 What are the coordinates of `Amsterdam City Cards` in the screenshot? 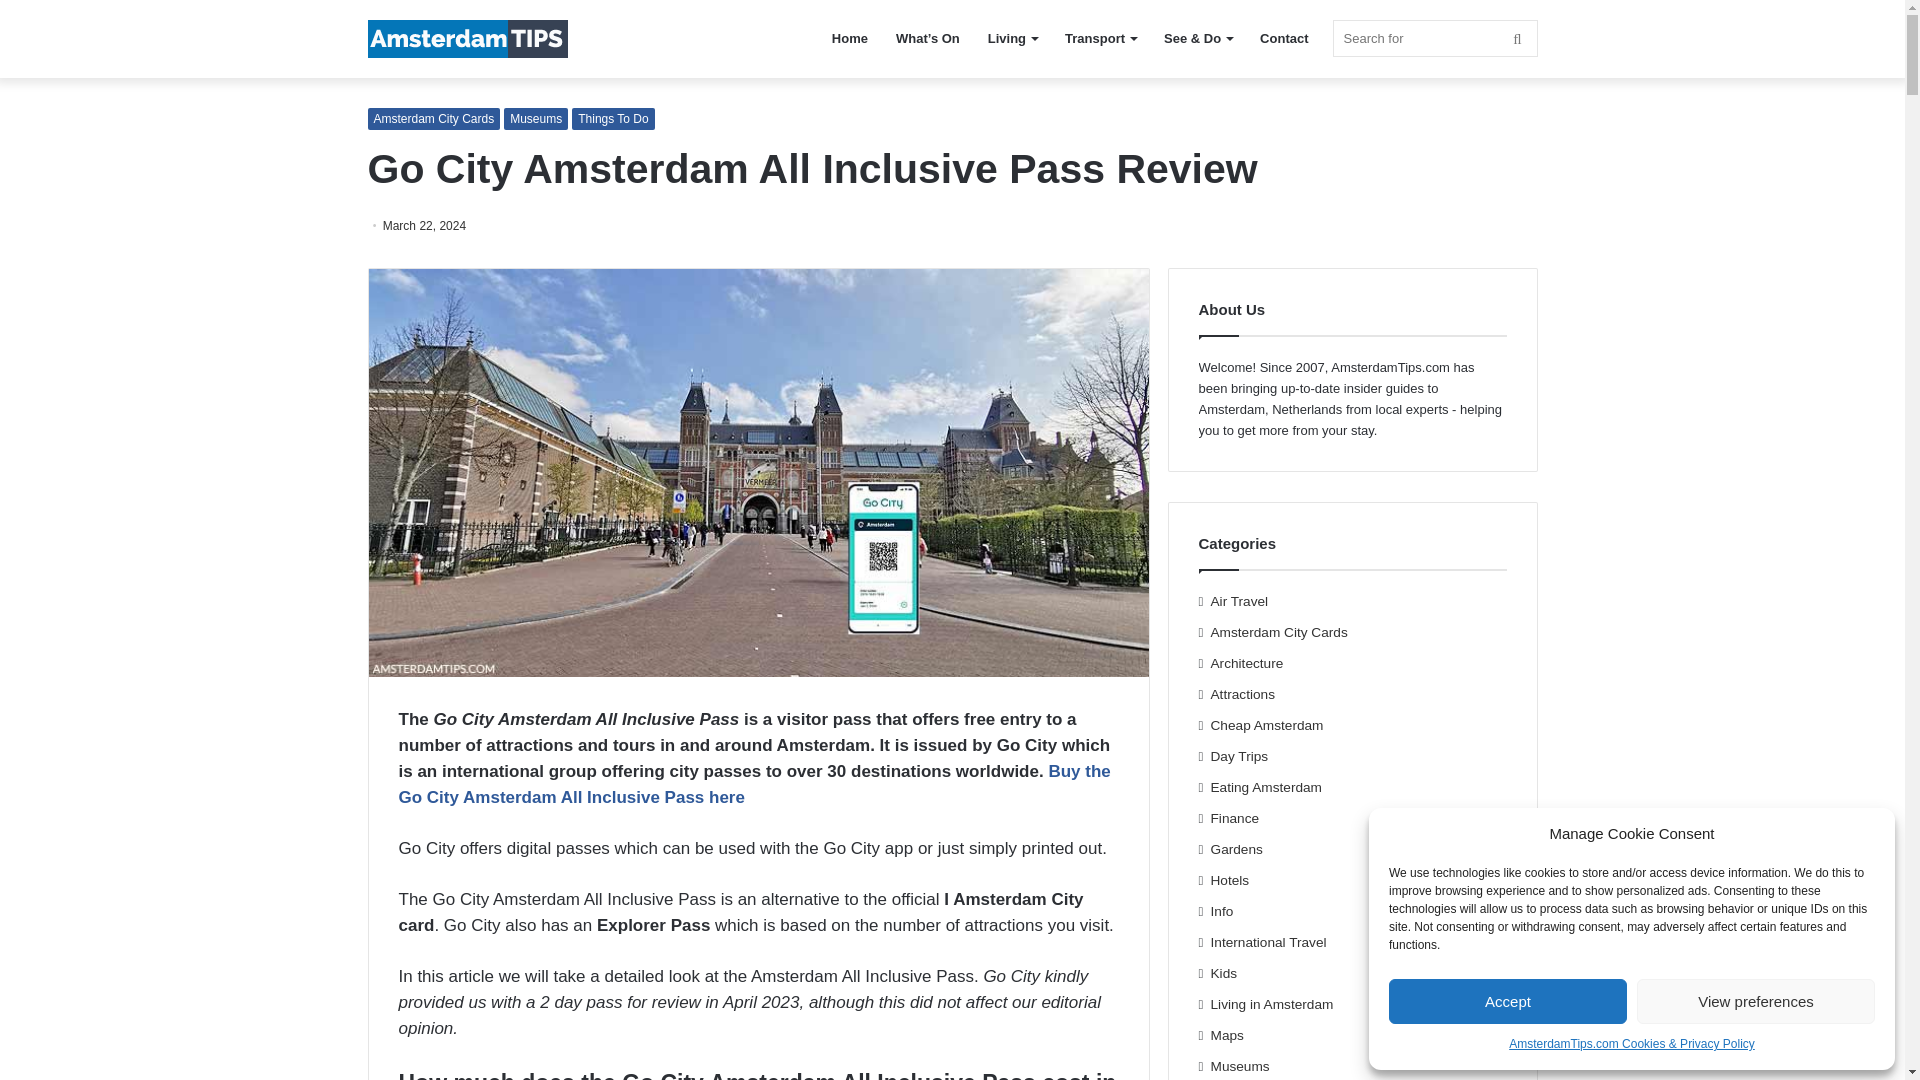 It's located at (434, 118).